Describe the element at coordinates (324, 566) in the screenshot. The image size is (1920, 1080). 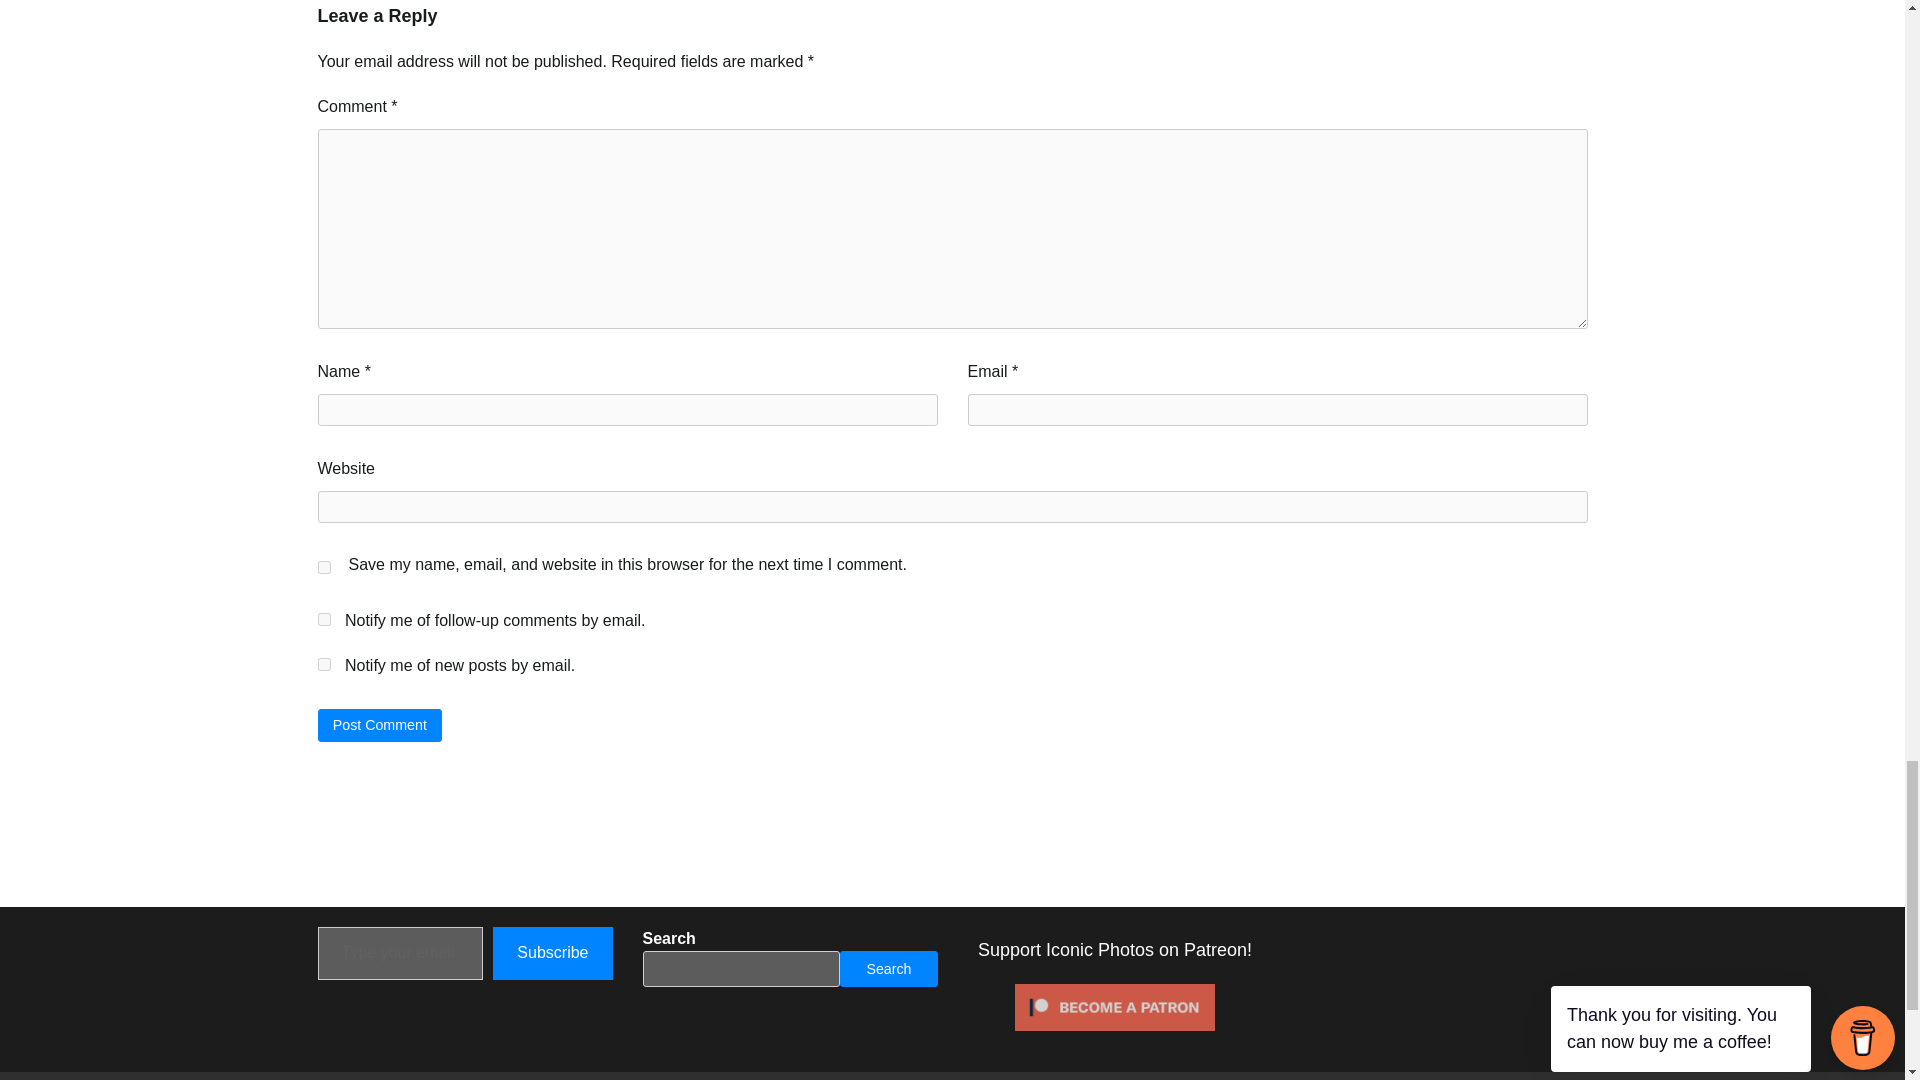
I see `yes` at that location.